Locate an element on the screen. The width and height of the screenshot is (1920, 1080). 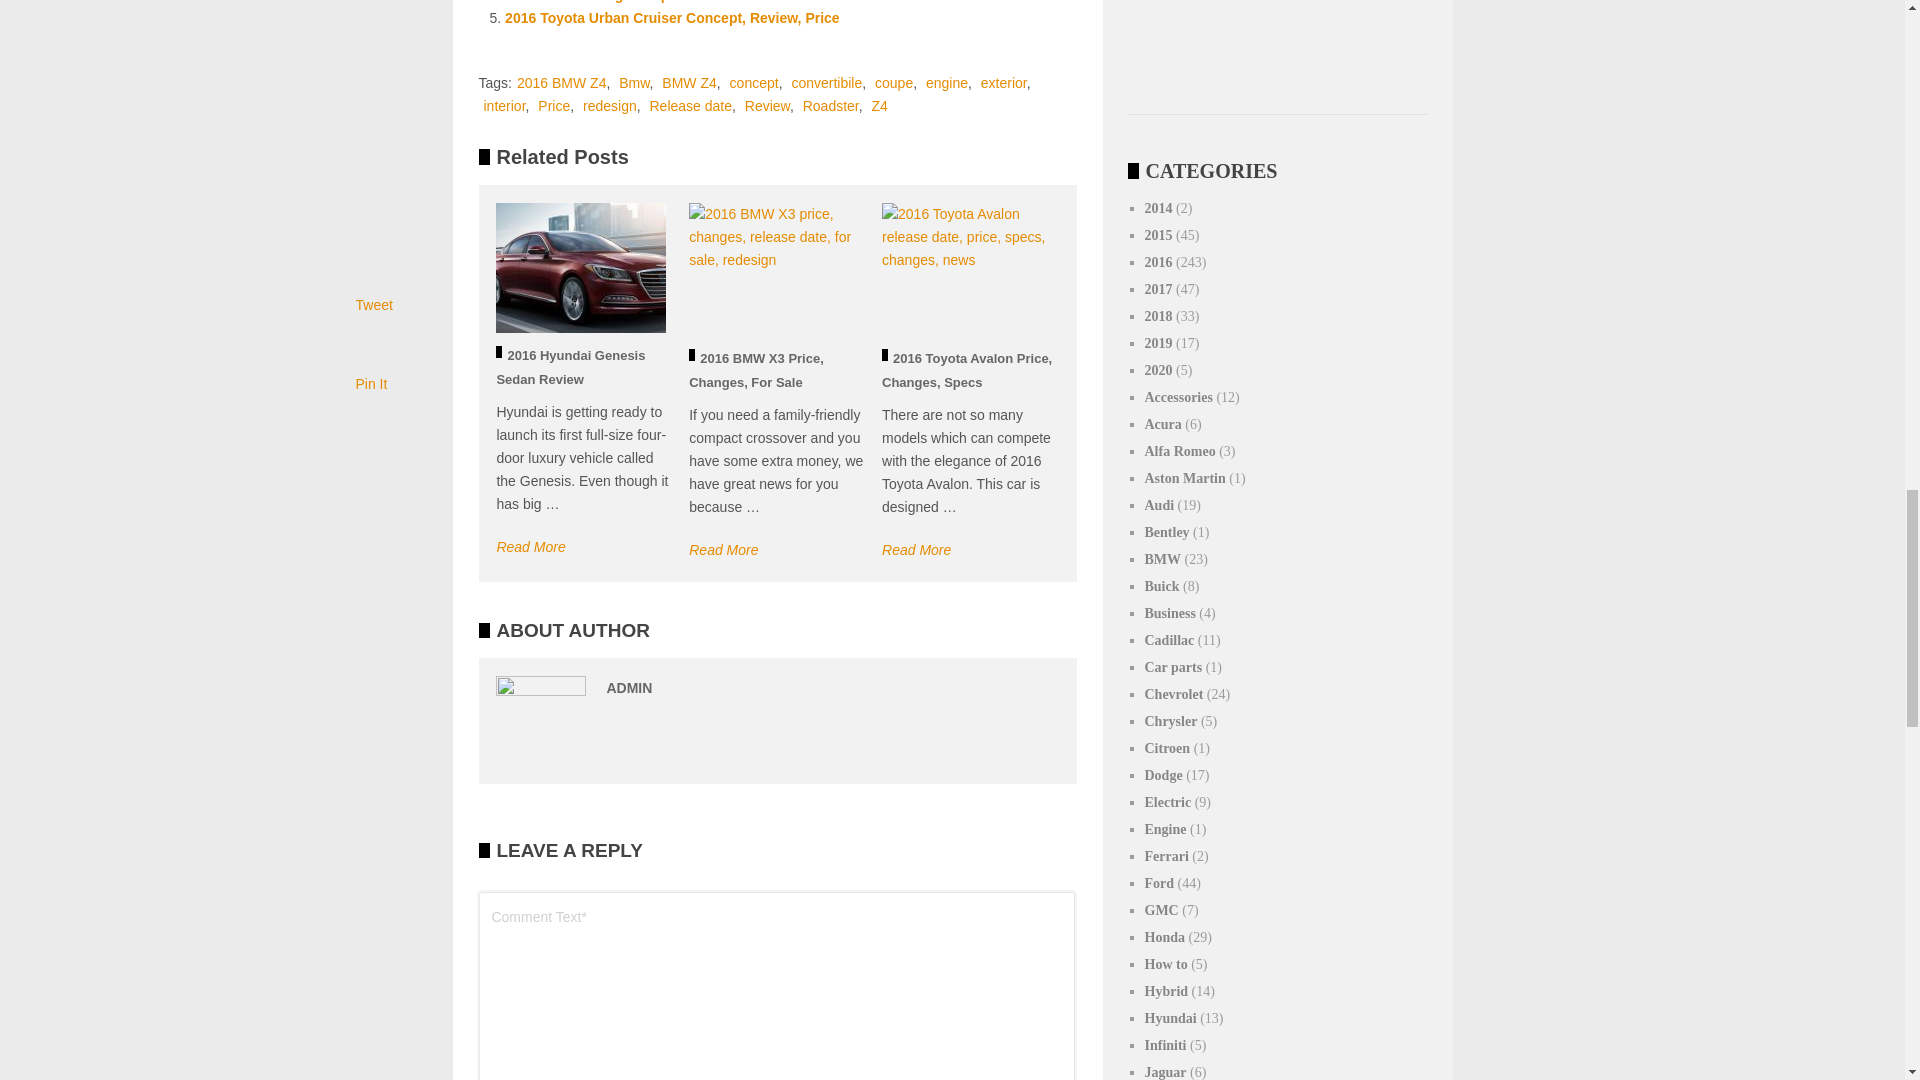
redesign is located at coordinates (610, 106).